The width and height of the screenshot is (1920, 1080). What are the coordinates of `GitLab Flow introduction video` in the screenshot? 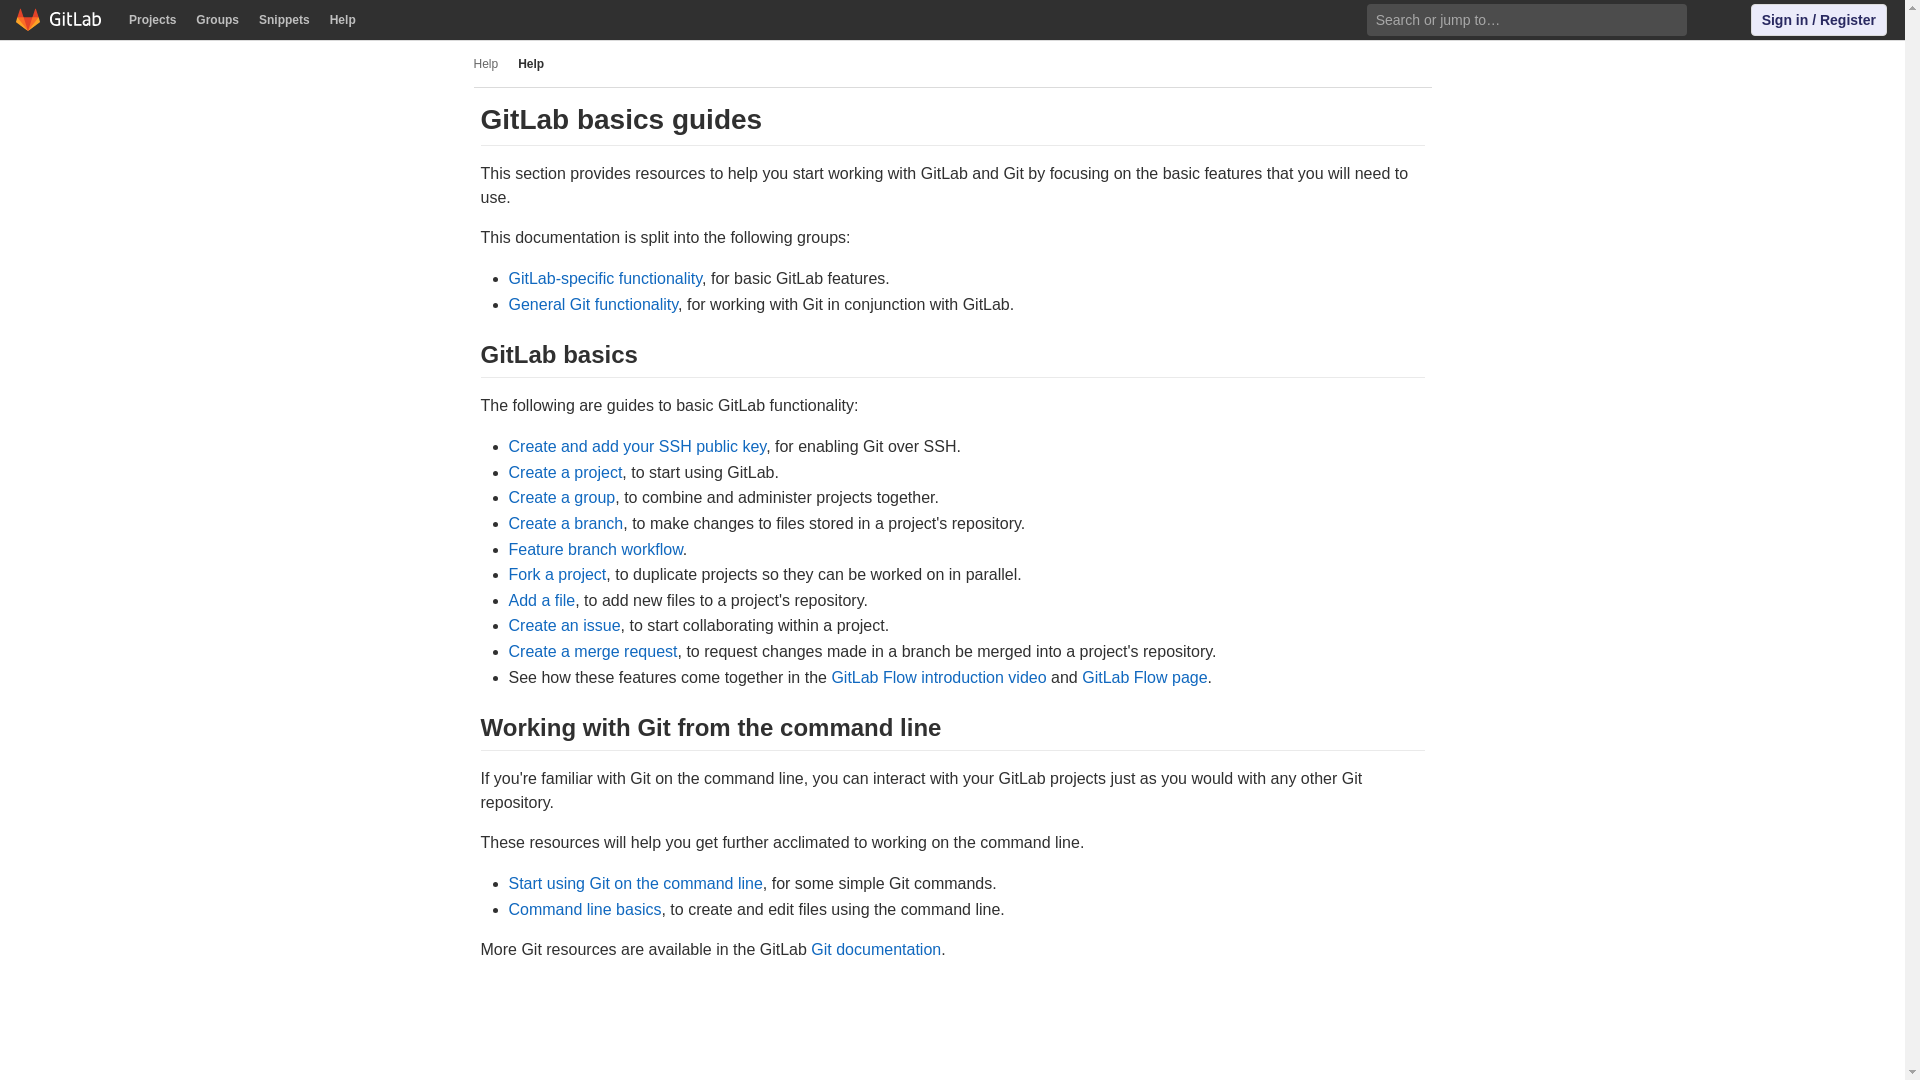 It's located at (938, 676).